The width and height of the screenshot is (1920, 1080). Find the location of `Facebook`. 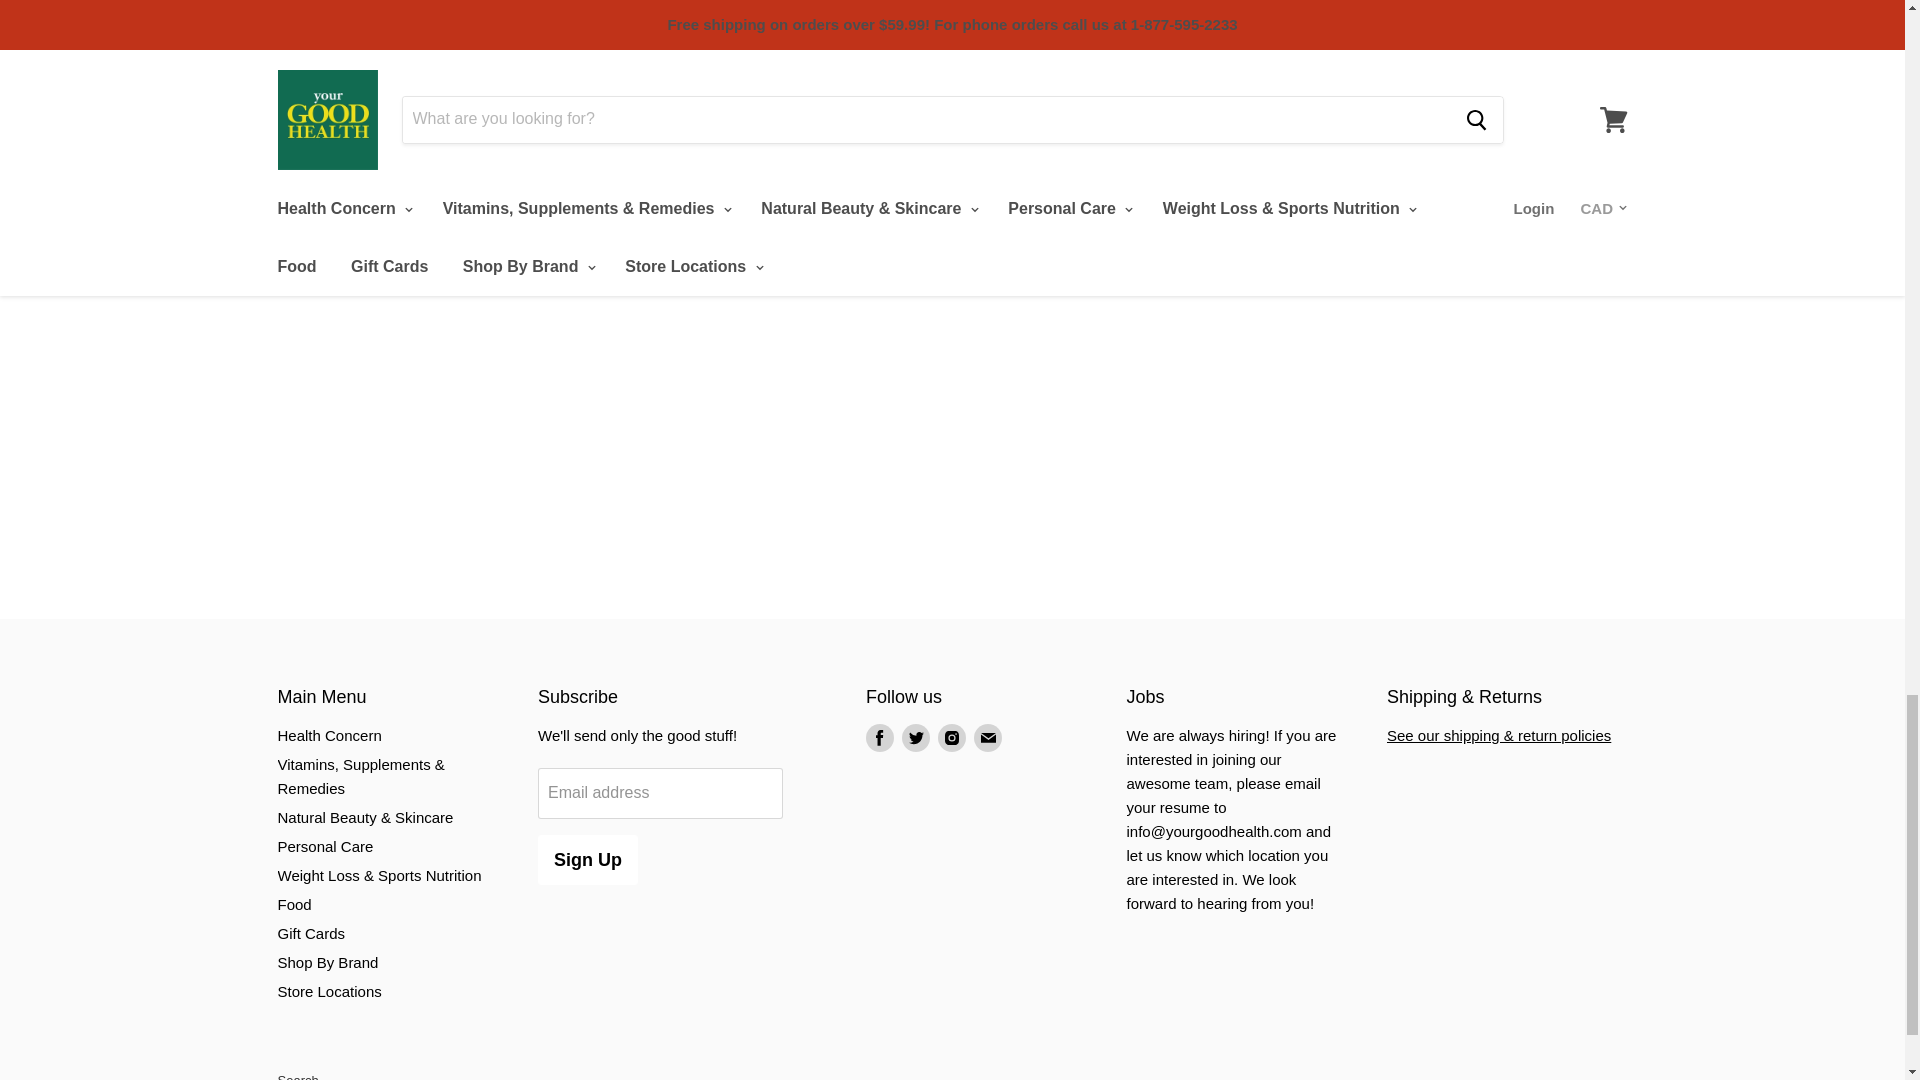

Facebook is located at coordinates (880, 738).